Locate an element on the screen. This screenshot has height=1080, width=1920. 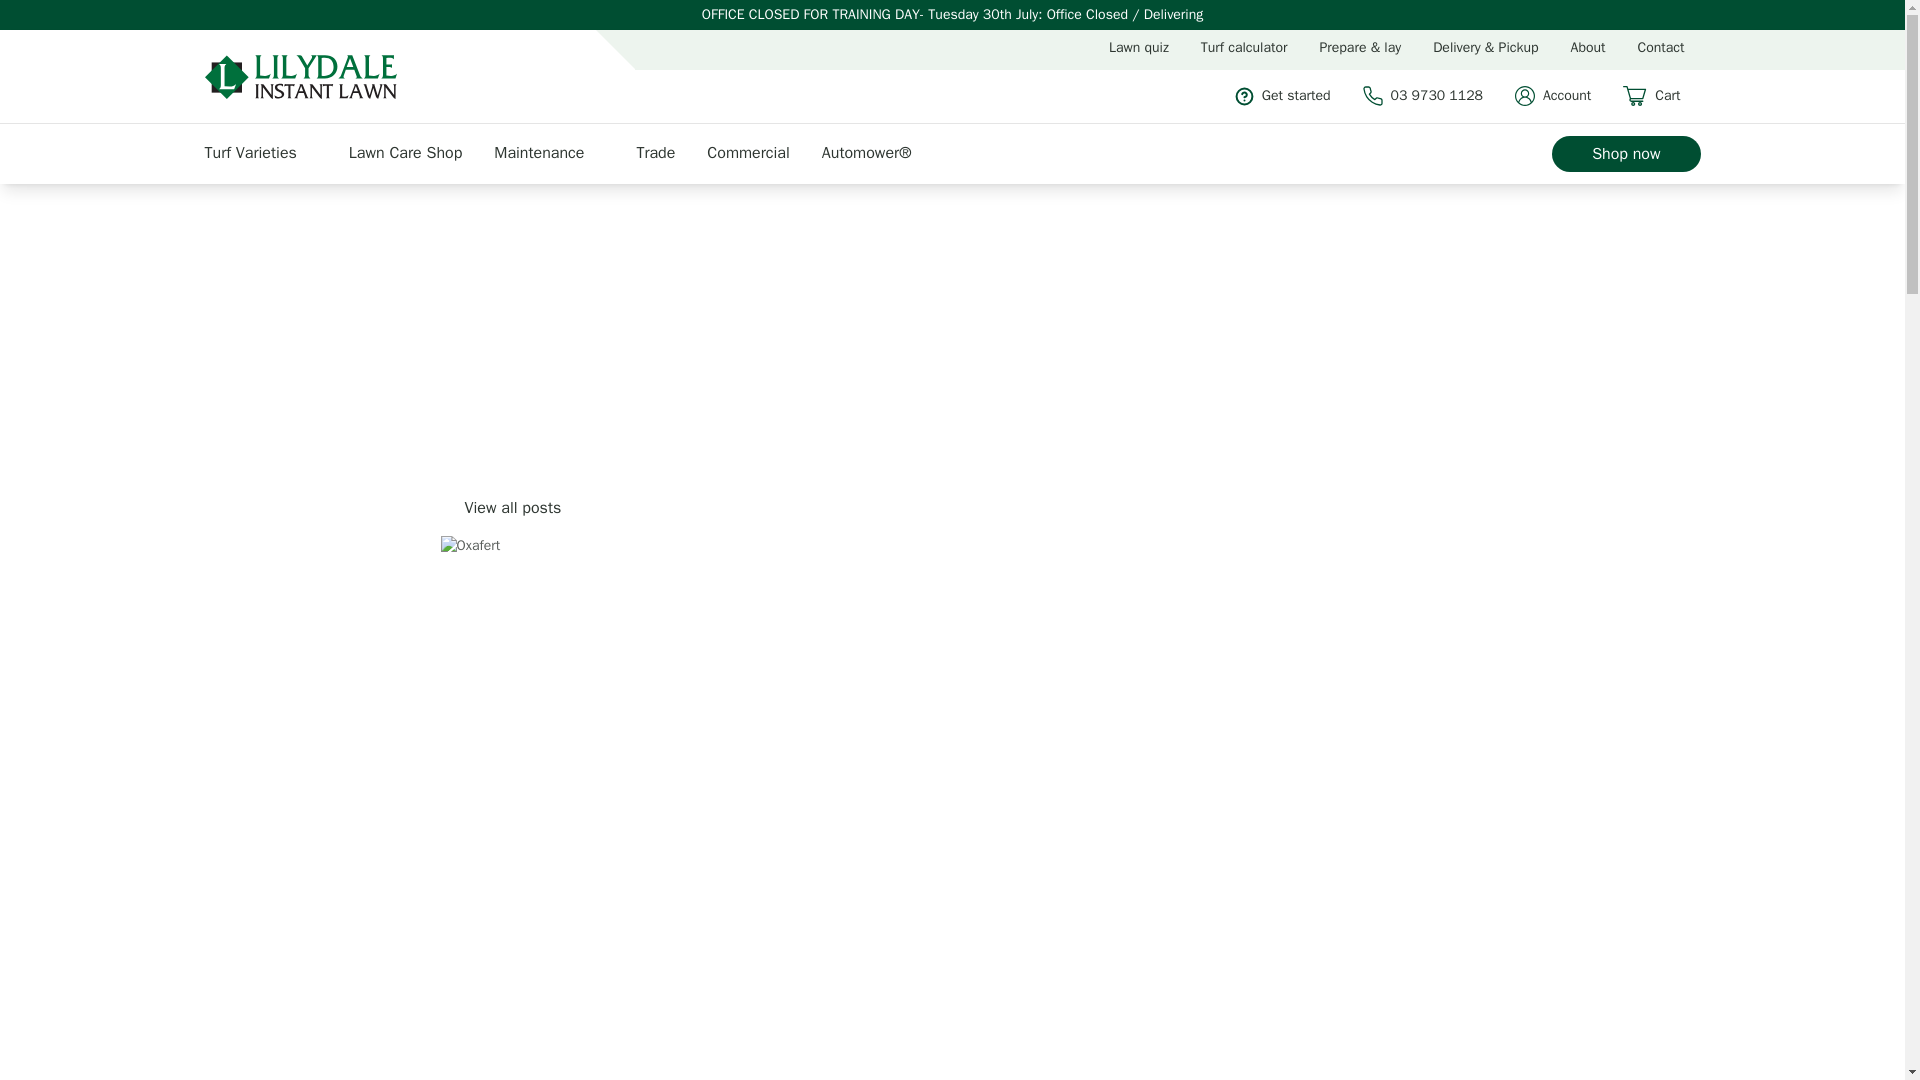
Cart is located at coordinates (1660, 96).